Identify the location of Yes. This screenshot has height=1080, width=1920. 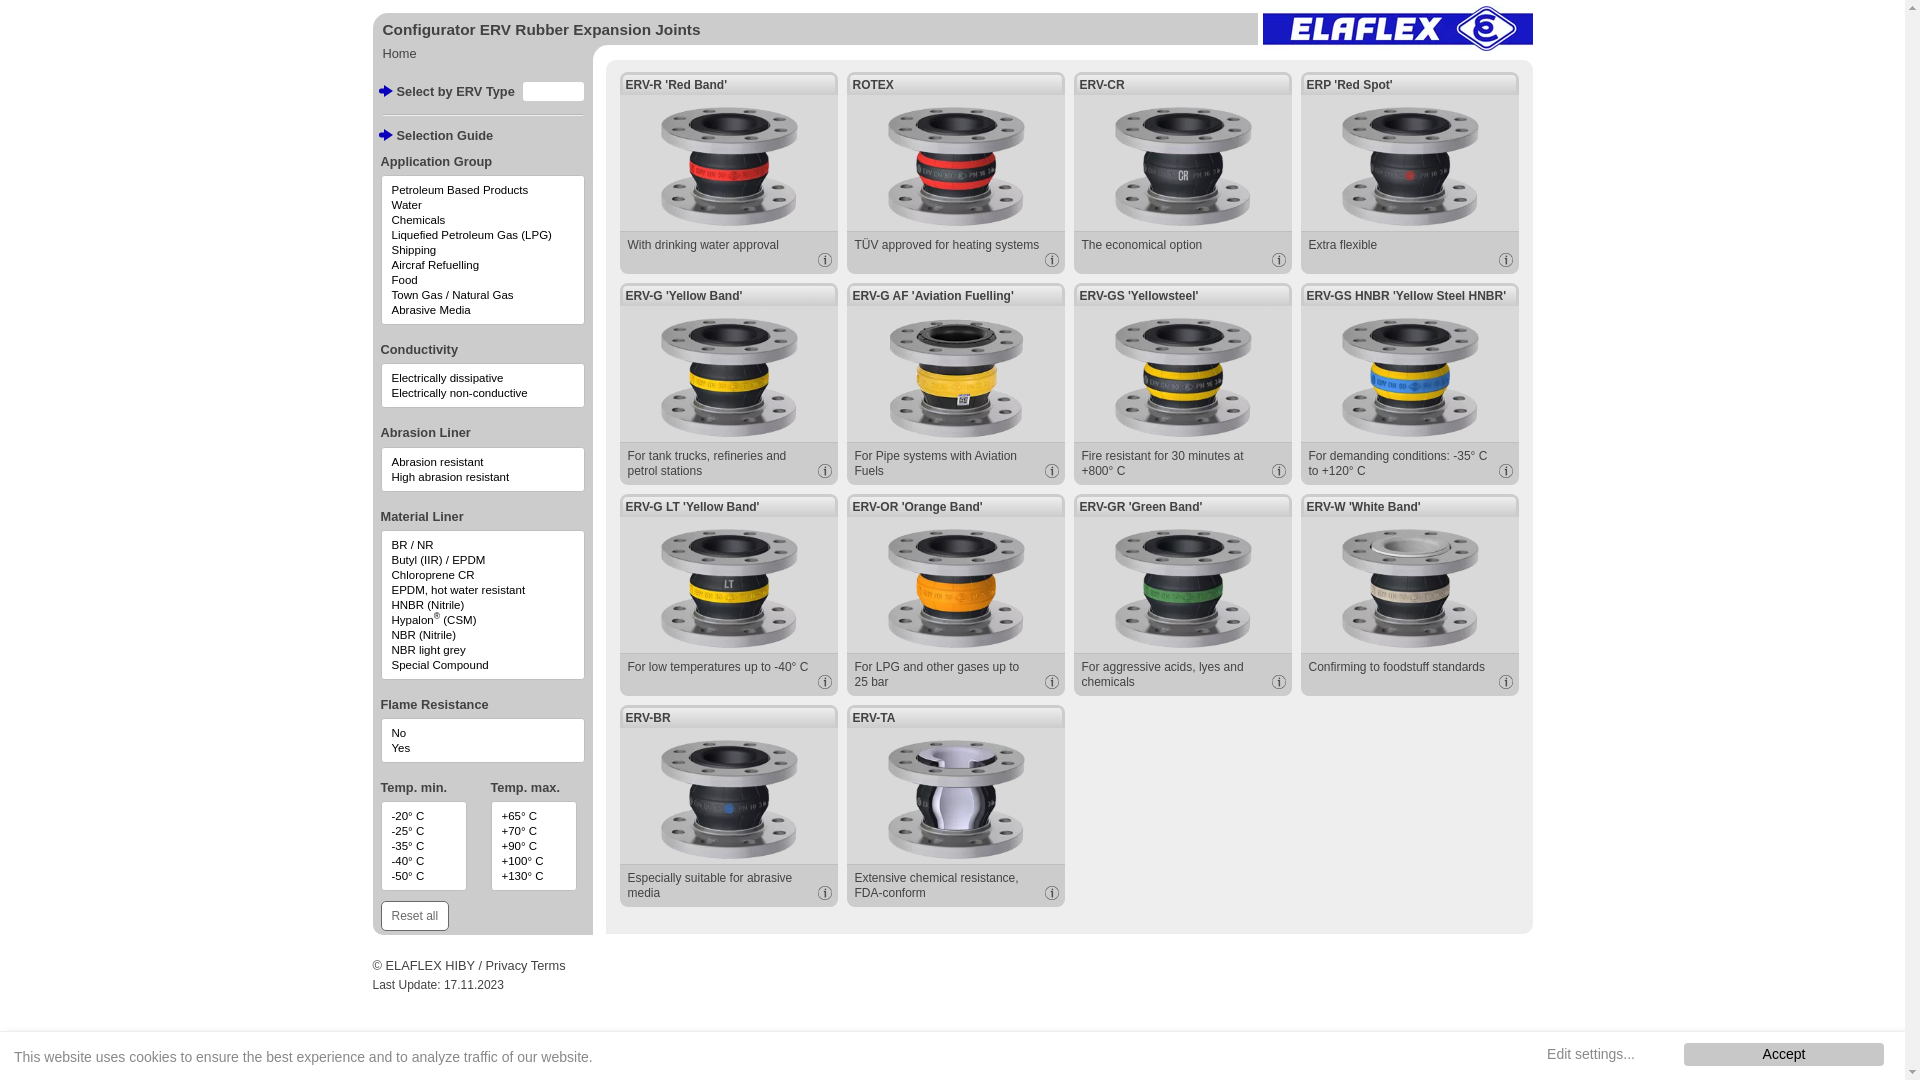
(483, 748).